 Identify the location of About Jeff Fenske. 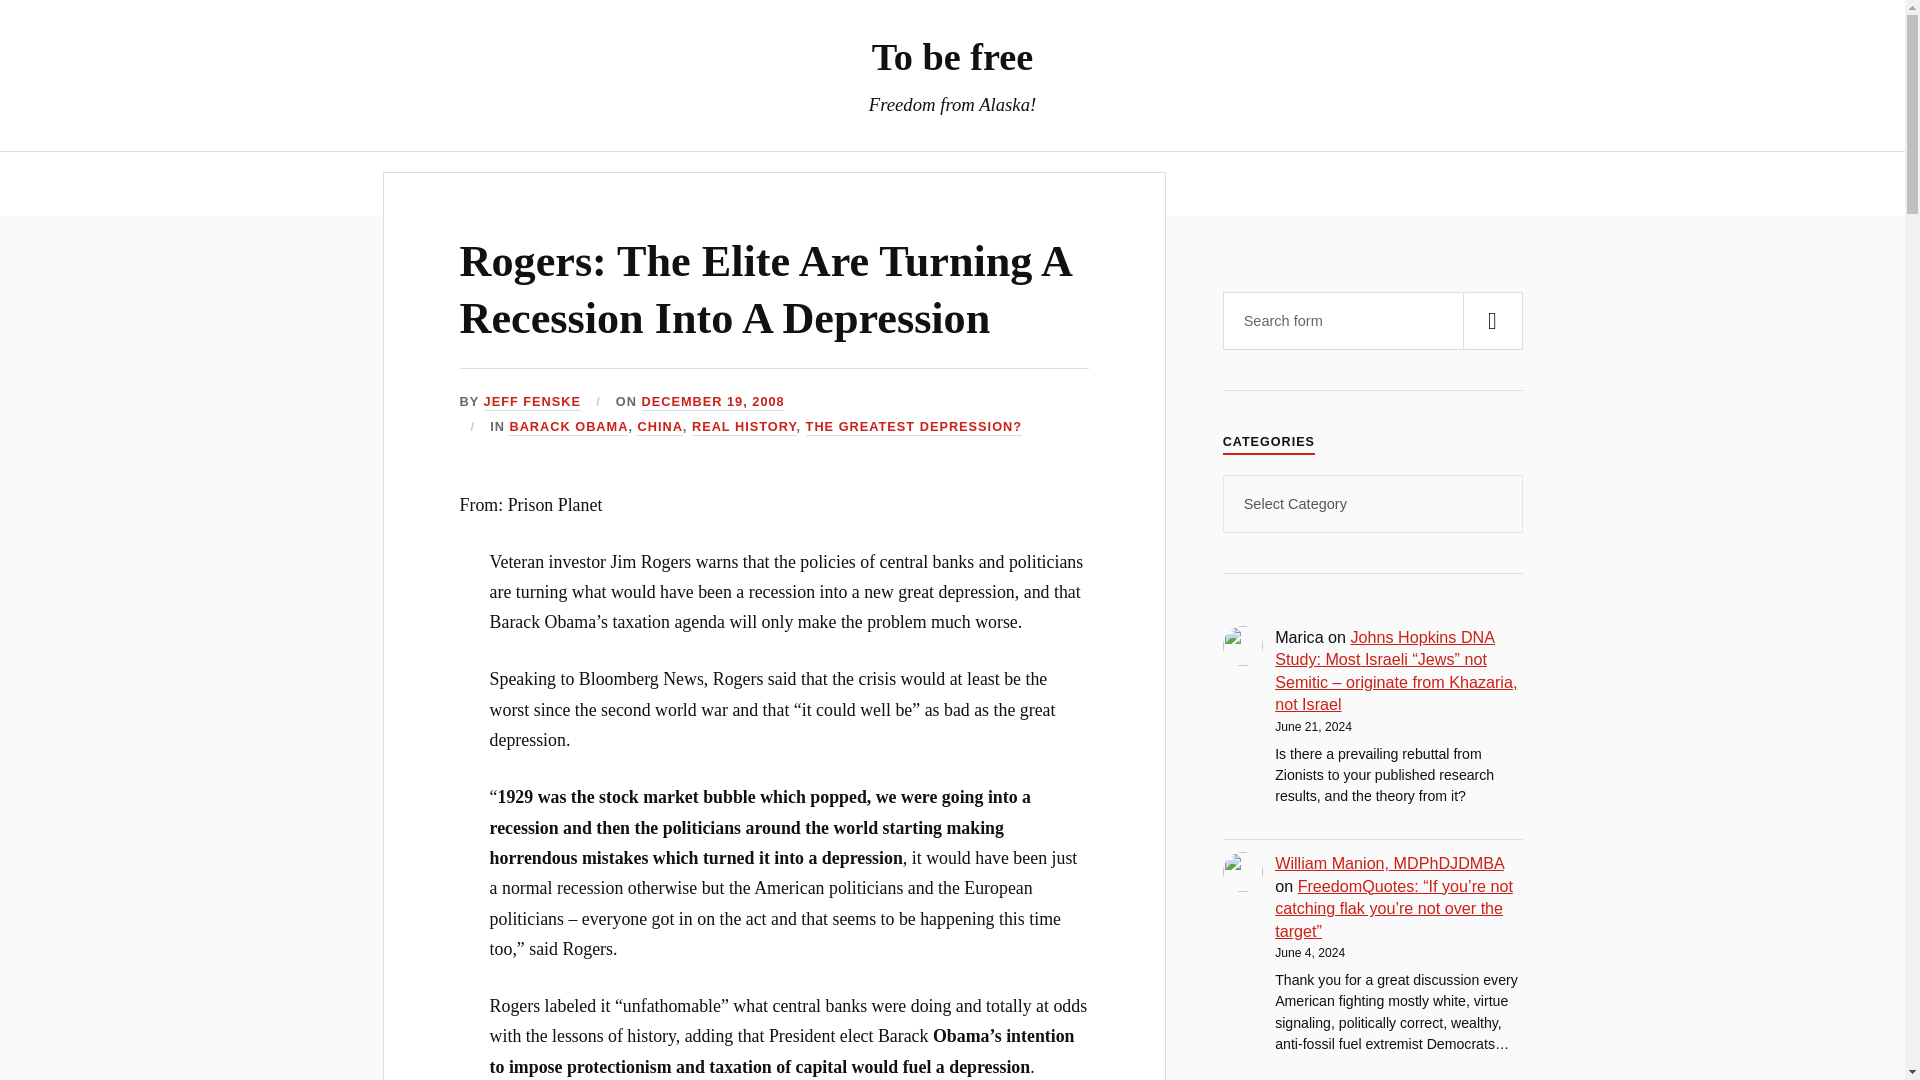
(886, 183).